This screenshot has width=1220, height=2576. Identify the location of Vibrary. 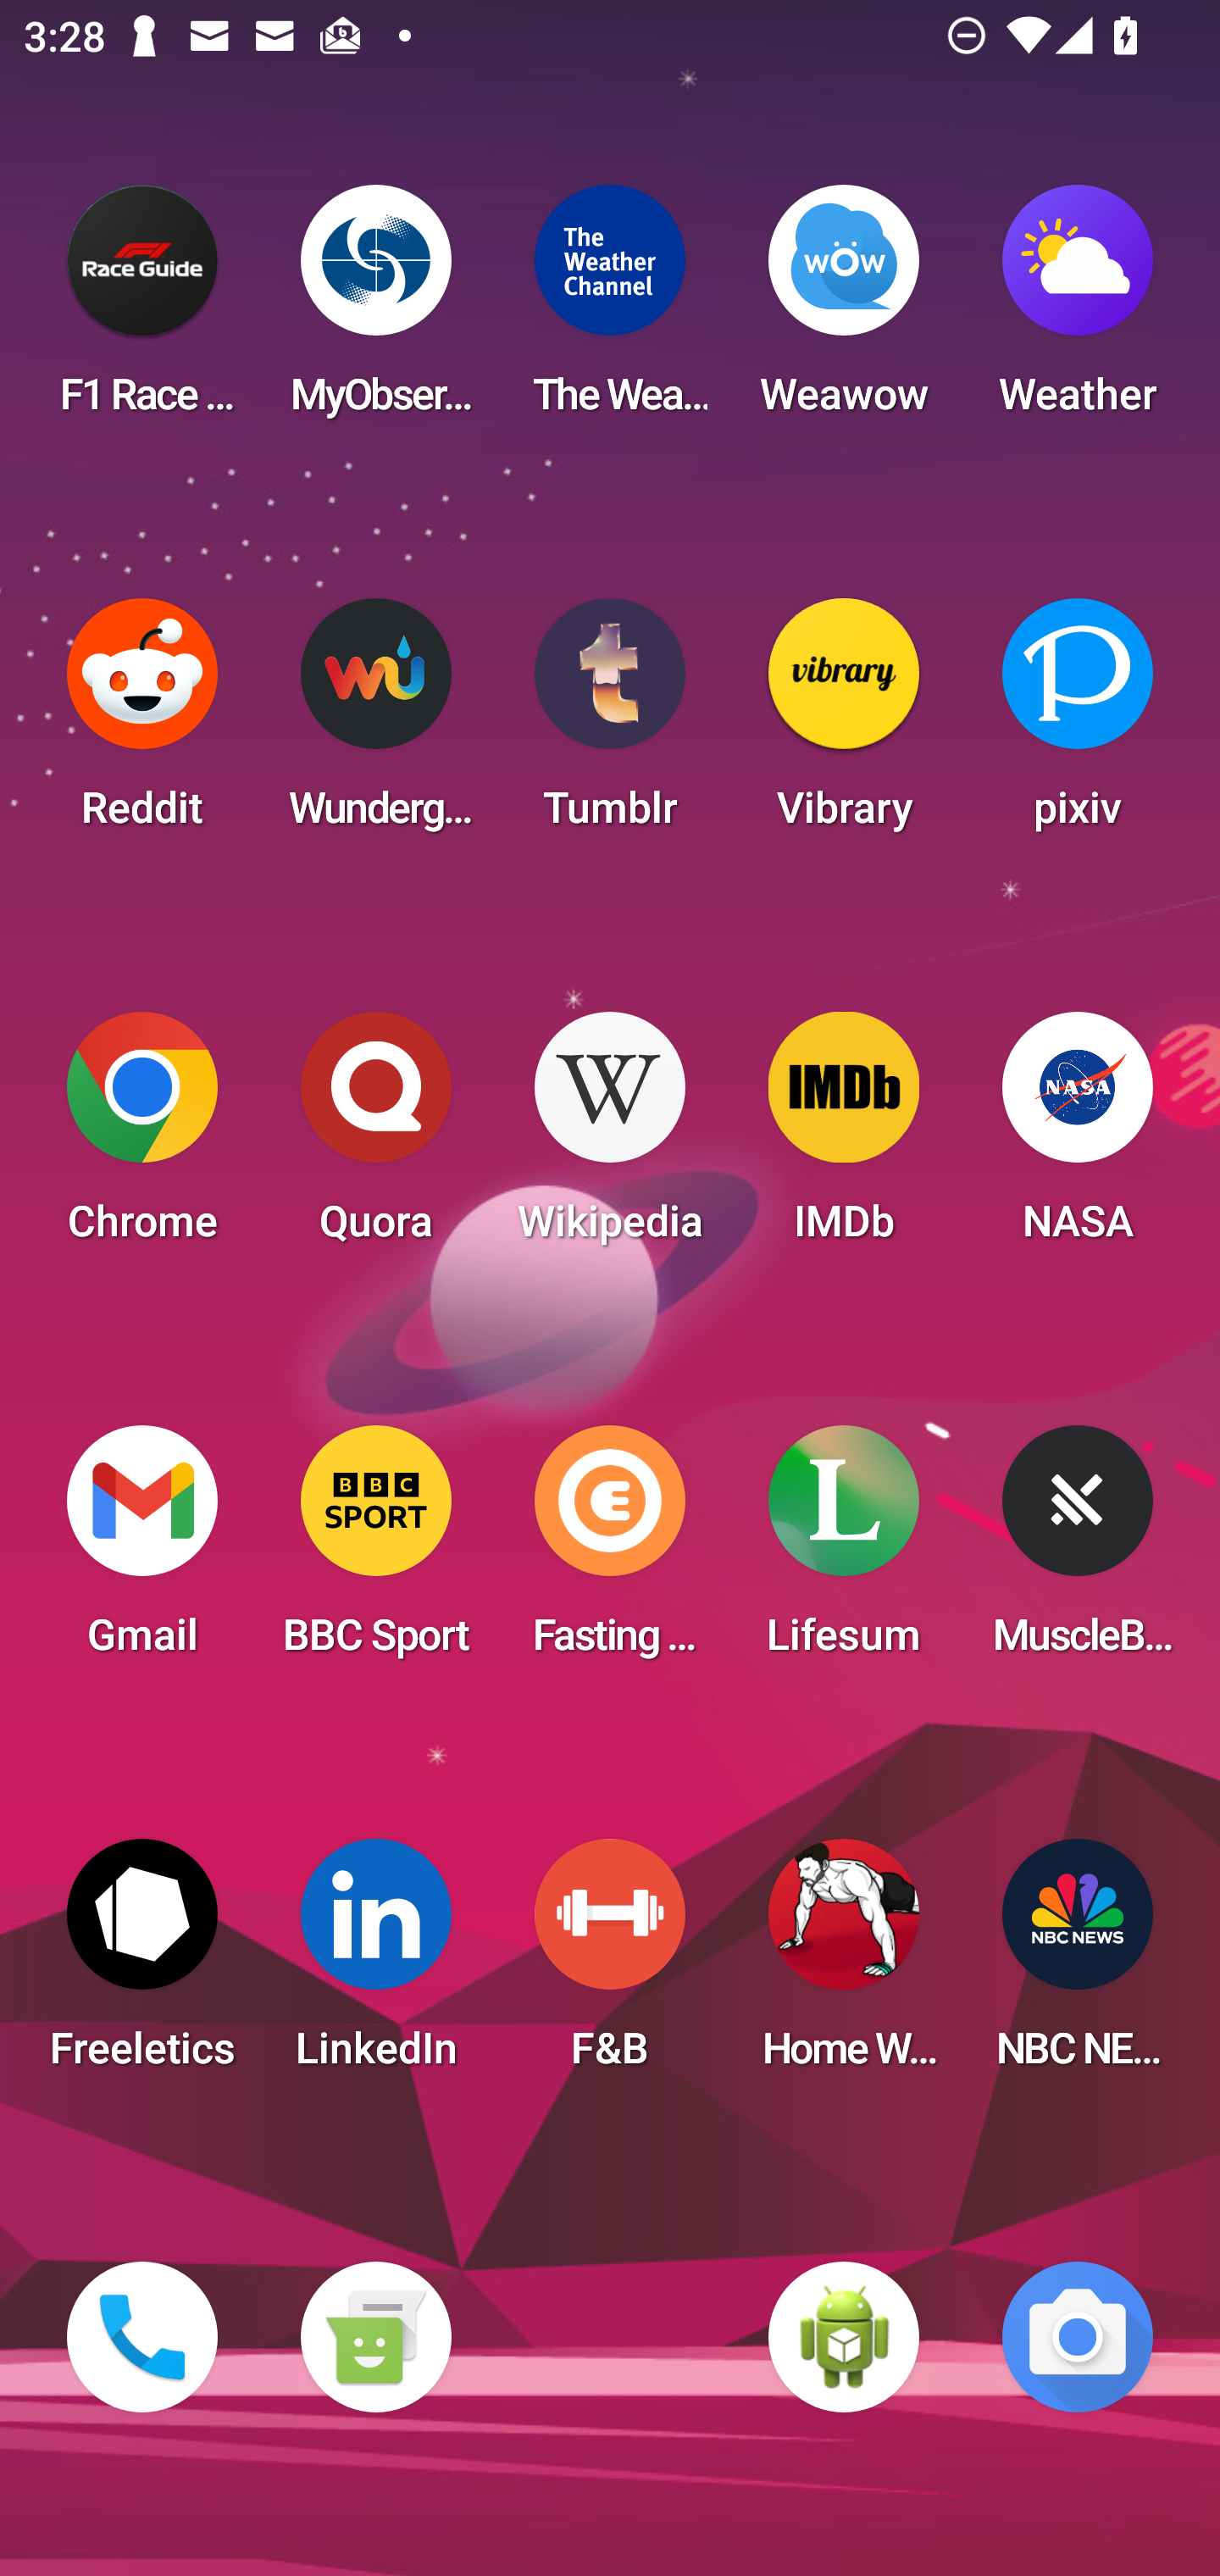
(844, 724).